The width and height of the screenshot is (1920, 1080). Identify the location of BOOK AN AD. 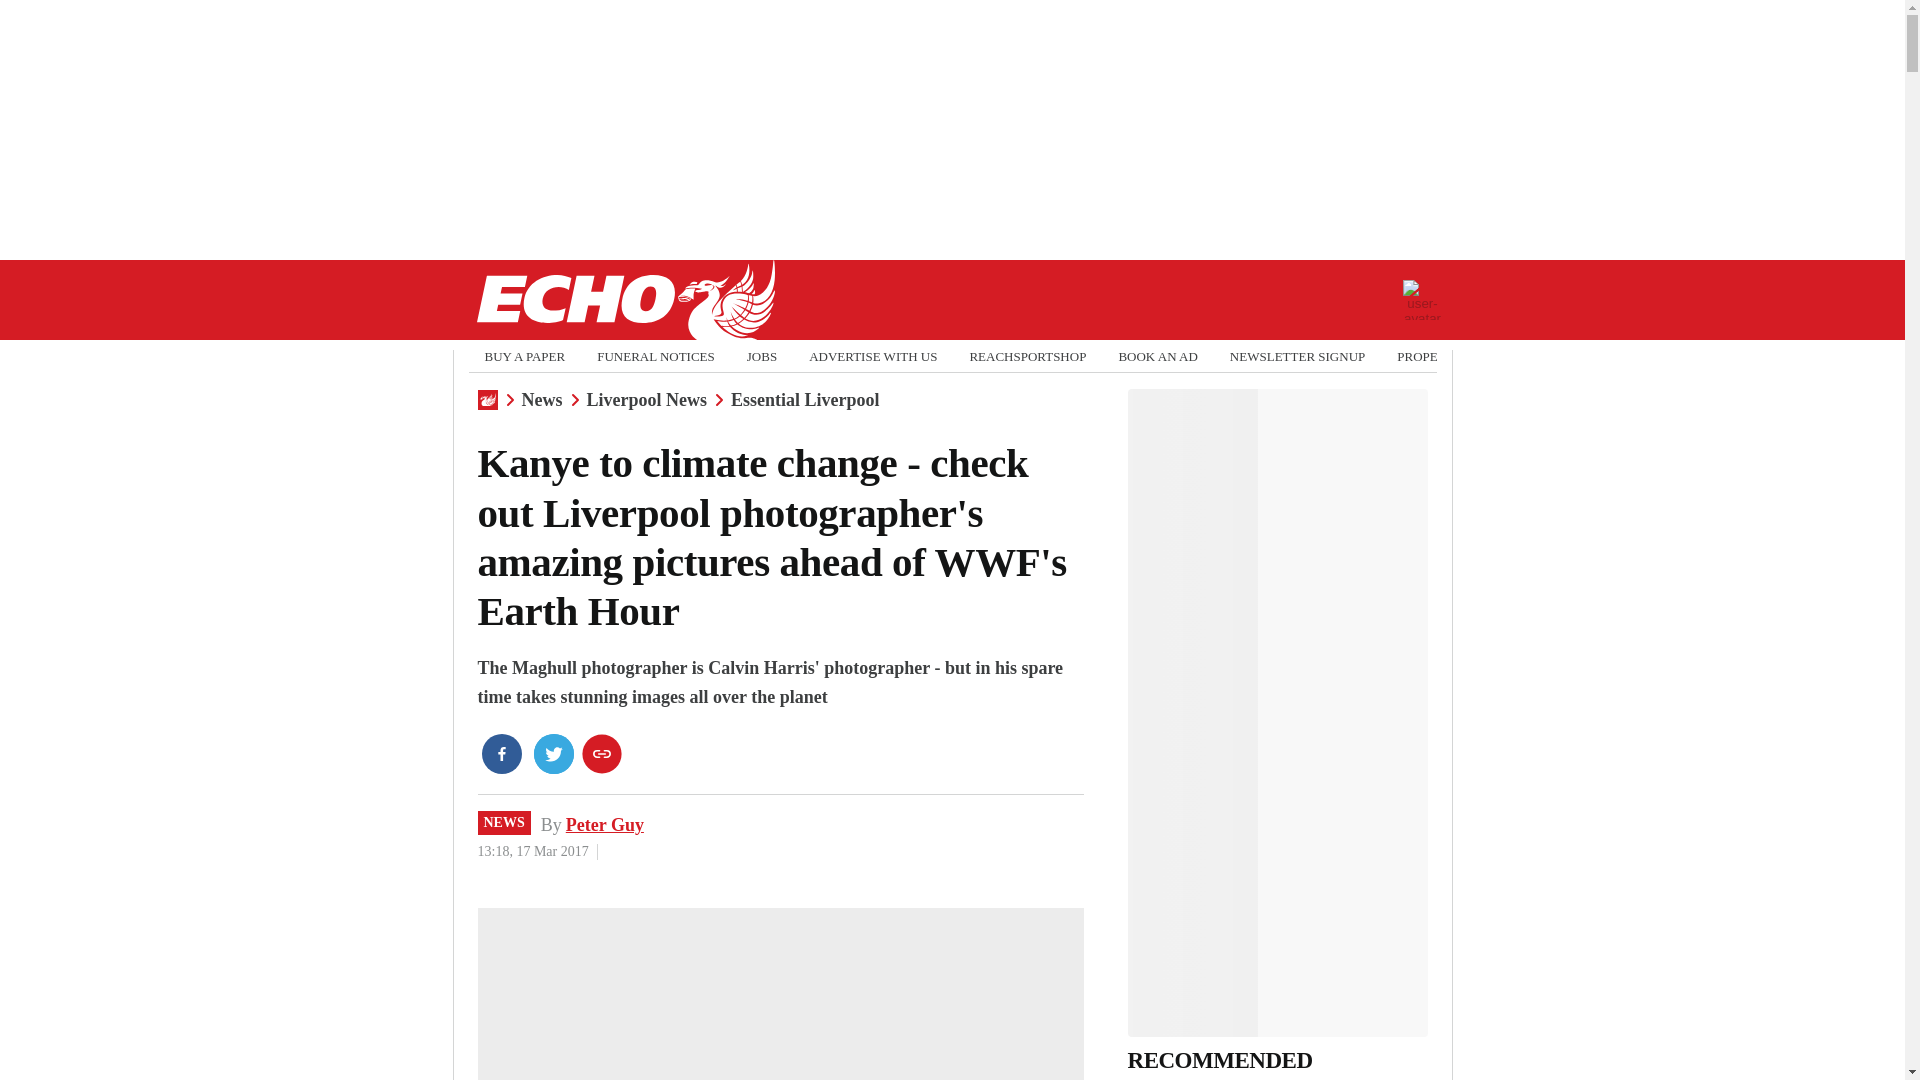
(1156, 356).